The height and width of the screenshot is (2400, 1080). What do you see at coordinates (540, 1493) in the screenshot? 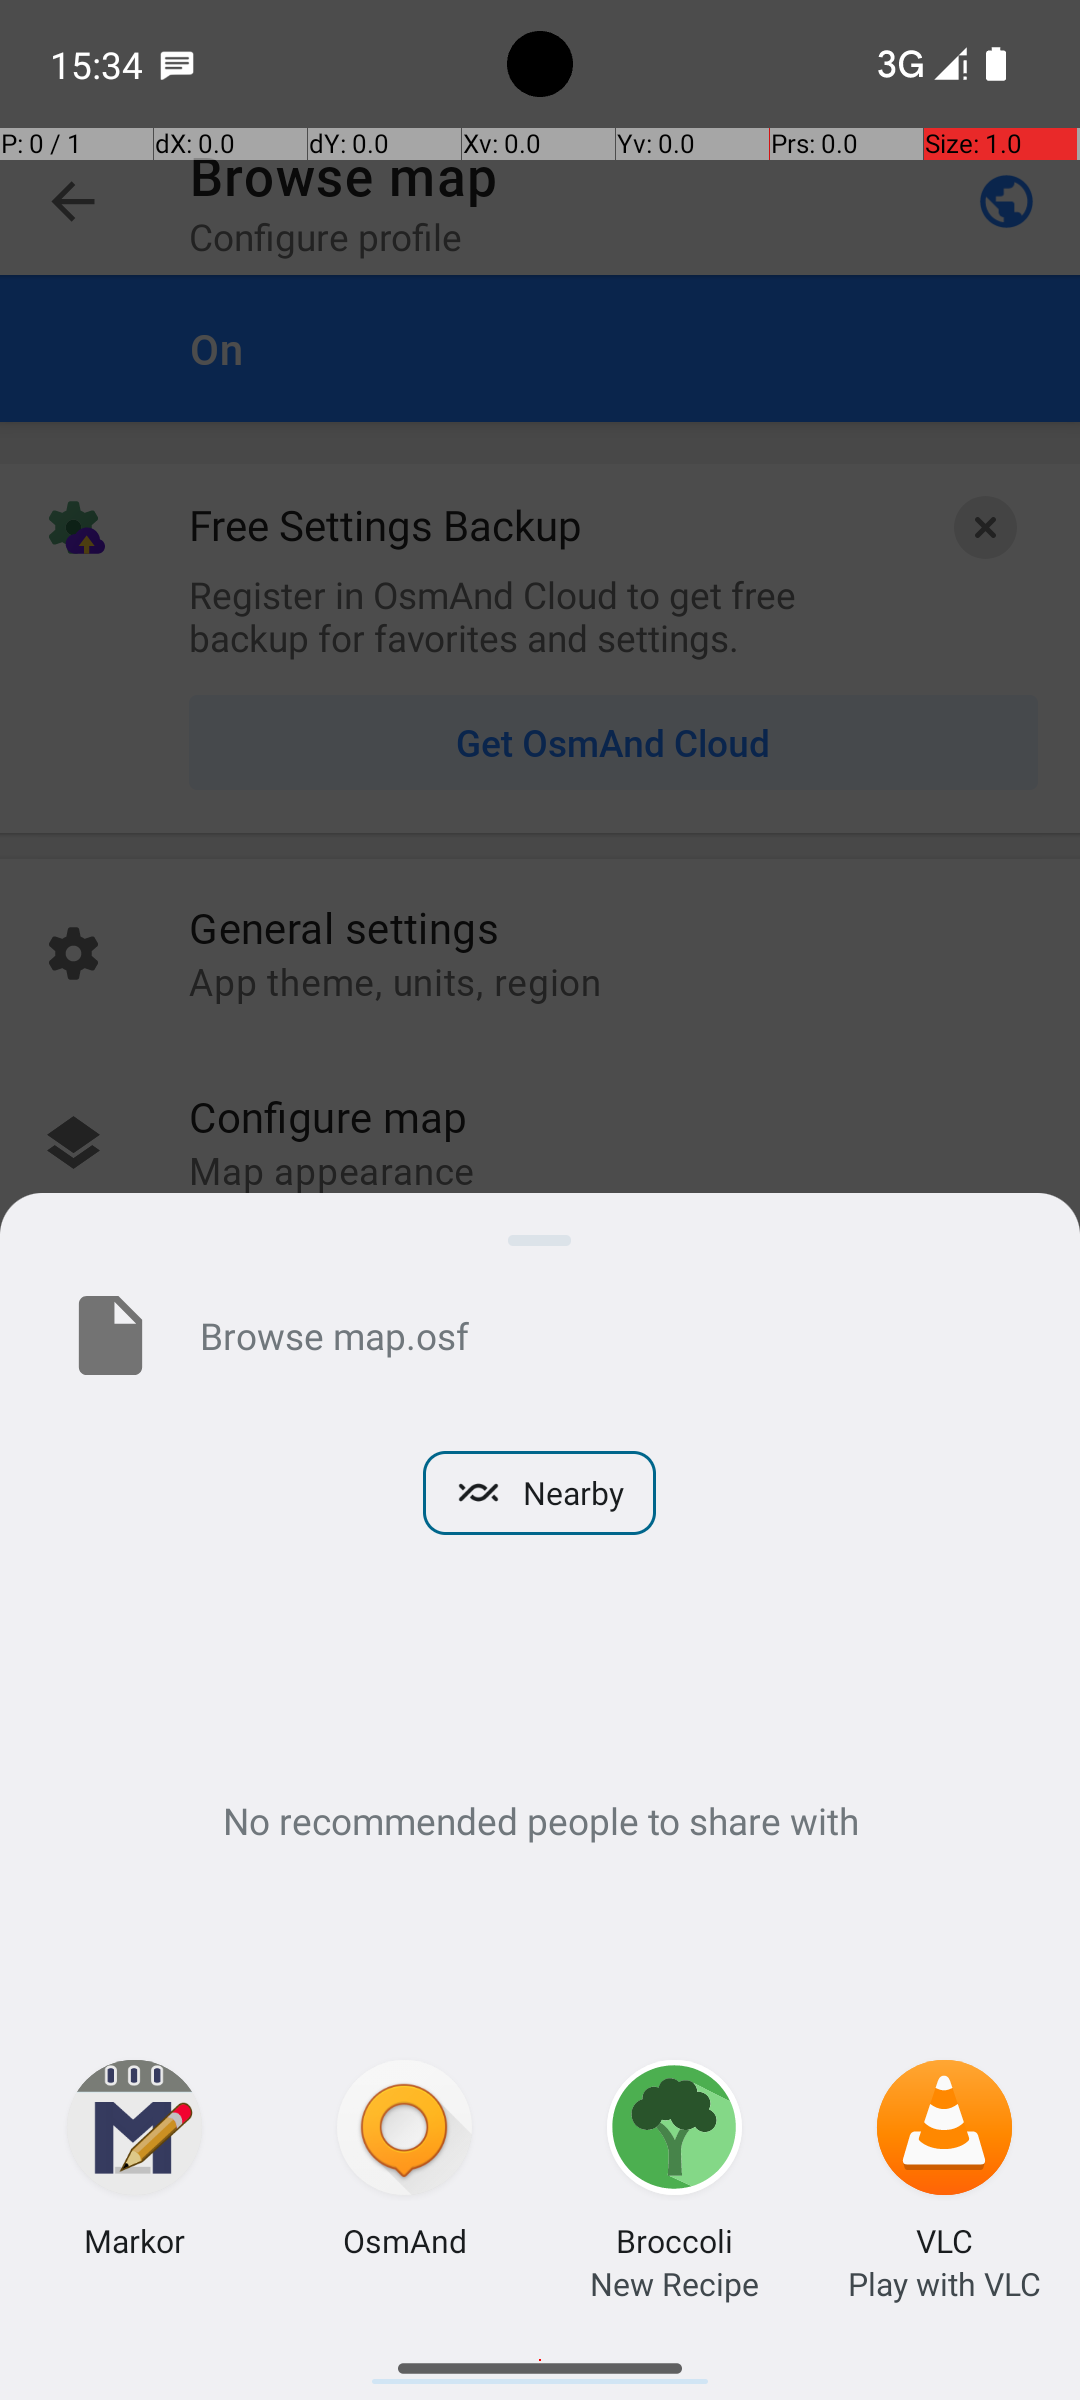
I see `Nearby` at bounding box center [540, 1493].